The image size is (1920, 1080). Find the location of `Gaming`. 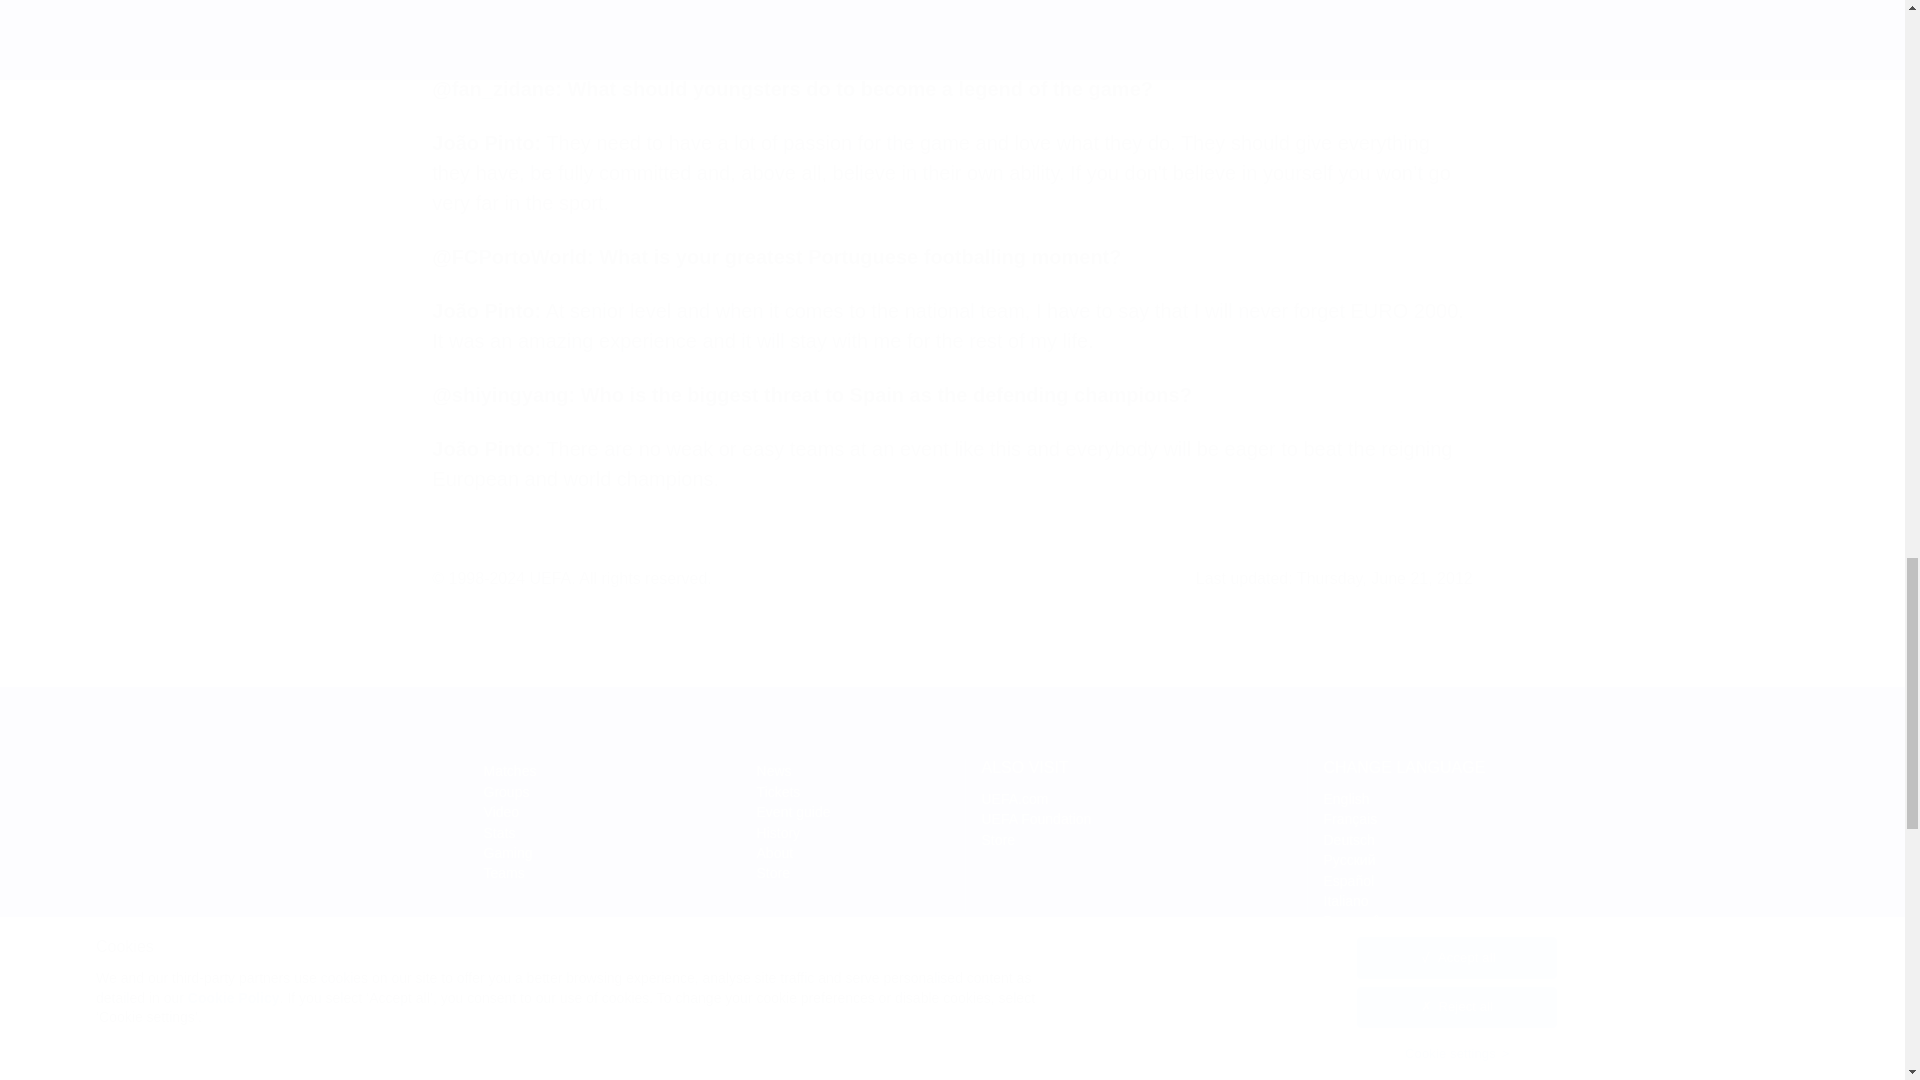

Gaming is located at coordinates (508, 852).